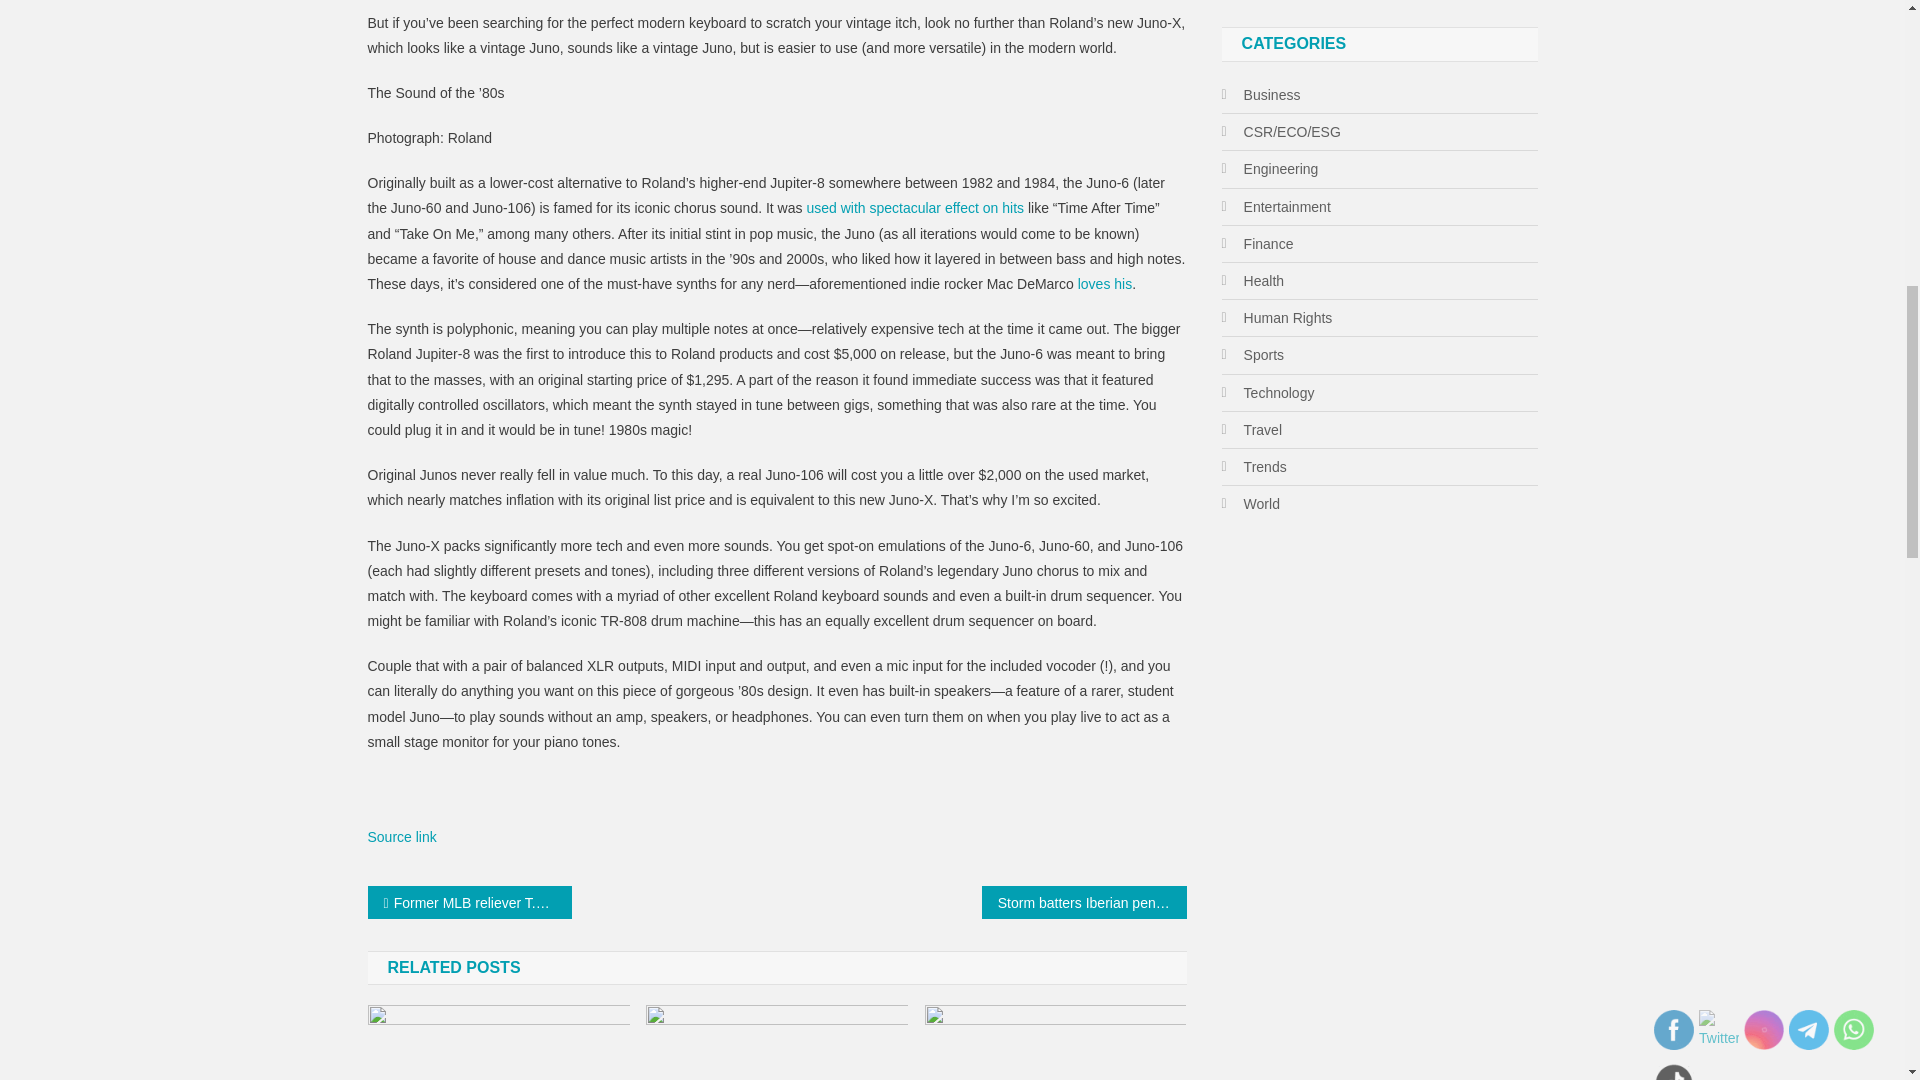 This screenshot has height=1080, width=1920. I want to click on used with spectacular effect on hits, so click(914, 208).